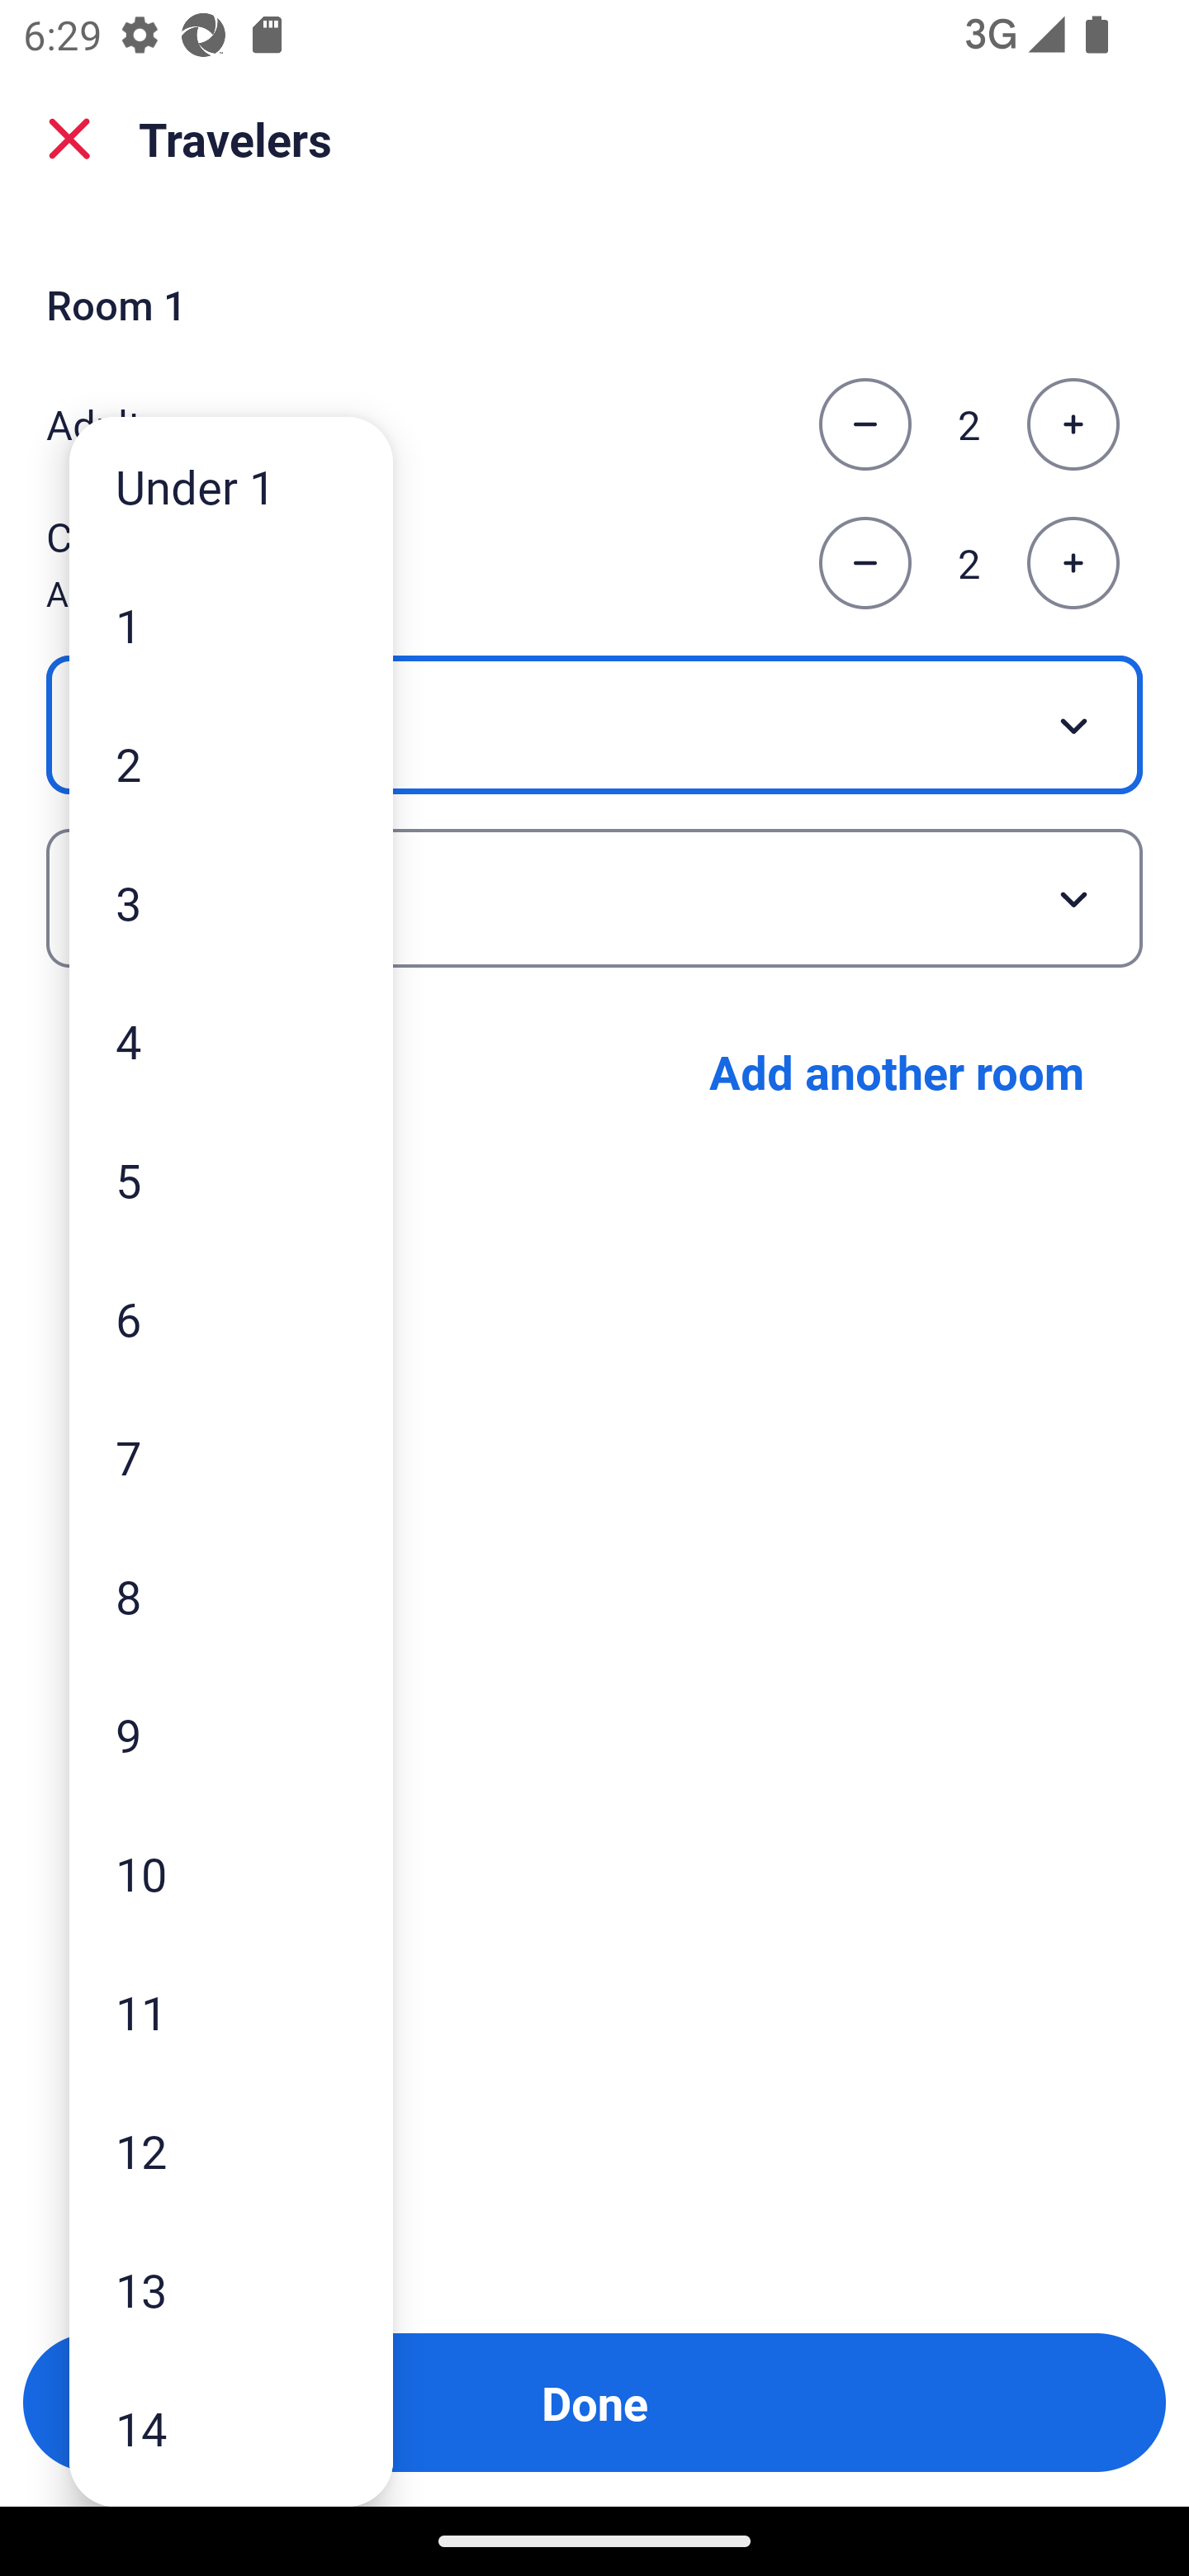 This screenshot has height=2576, width=1189. I want to click on 2, so click(231, 763).